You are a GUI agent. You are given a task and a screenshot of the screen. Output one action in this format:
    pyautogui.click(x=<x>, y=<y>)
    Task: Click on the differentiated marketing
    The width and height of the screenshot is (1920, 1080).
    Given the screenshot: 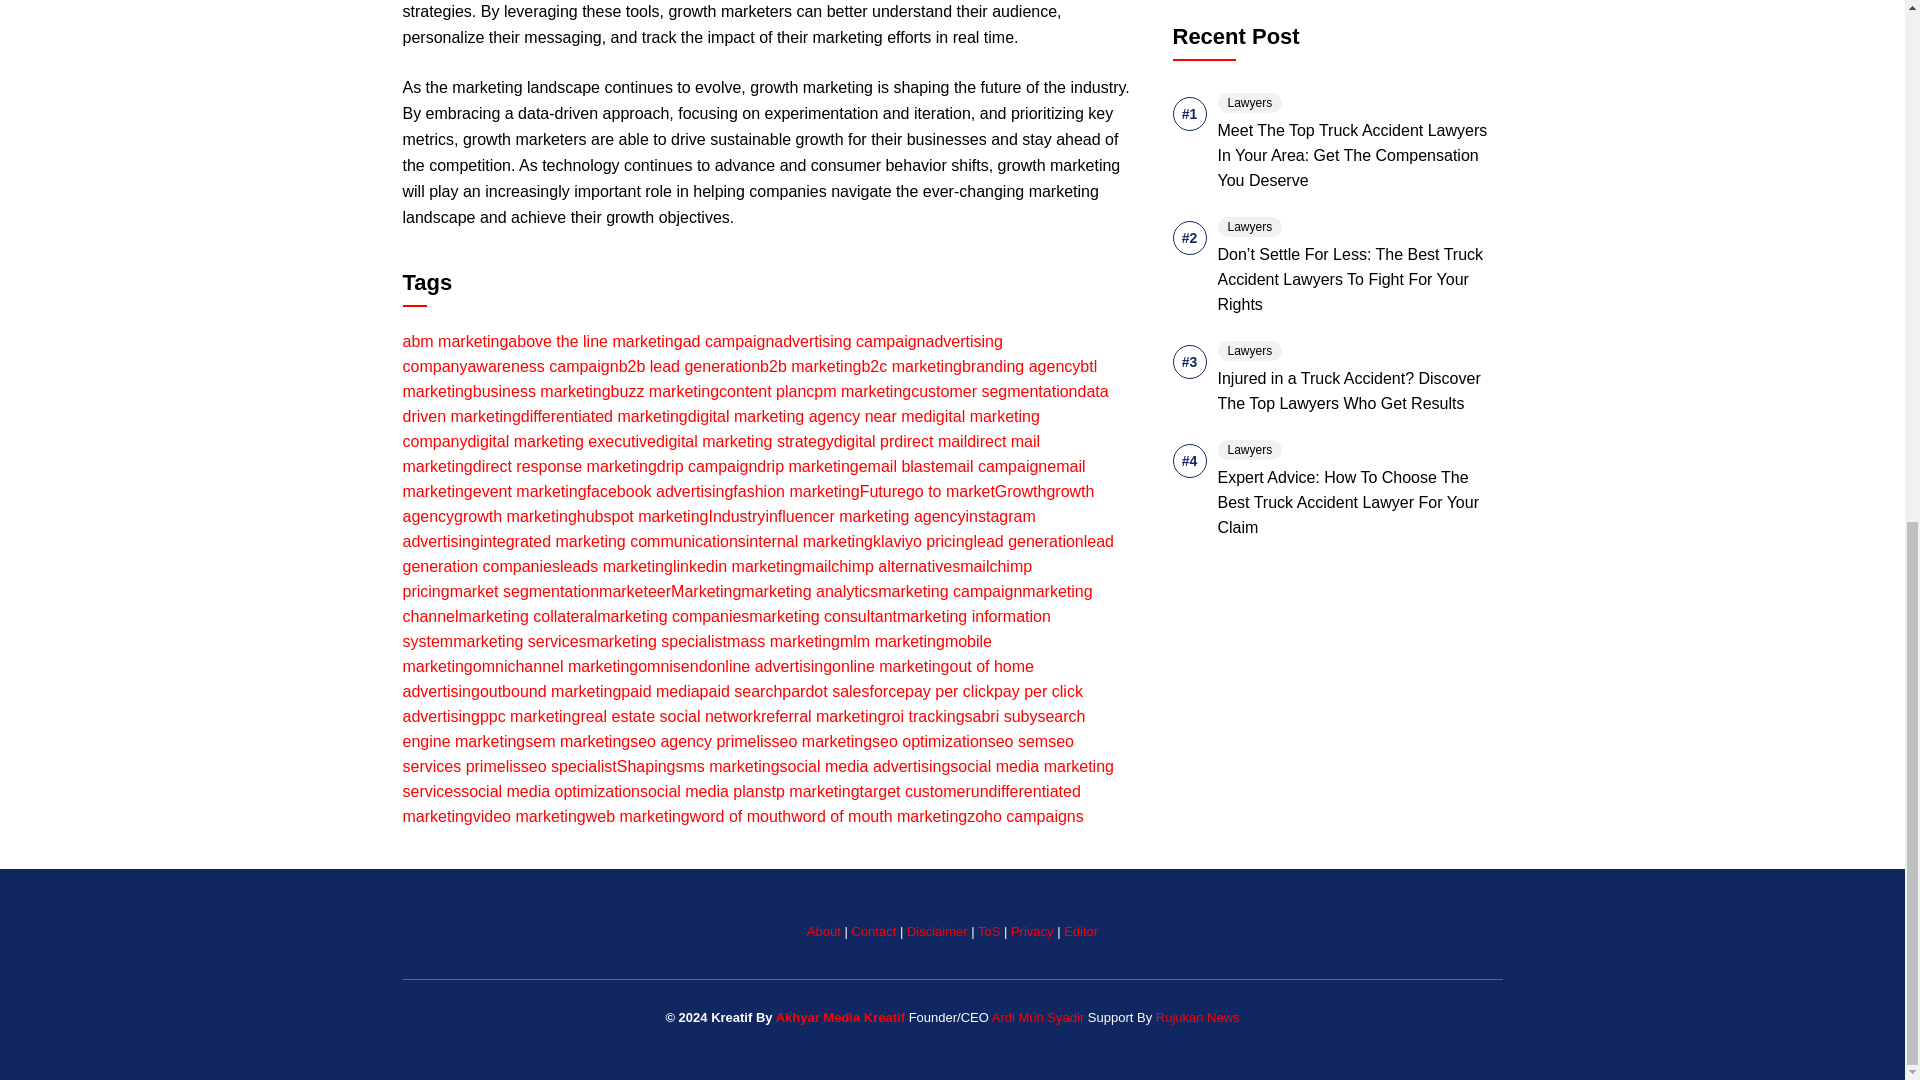 What is the action you would take?
    pyautogui.click(x=604, y=416)
    